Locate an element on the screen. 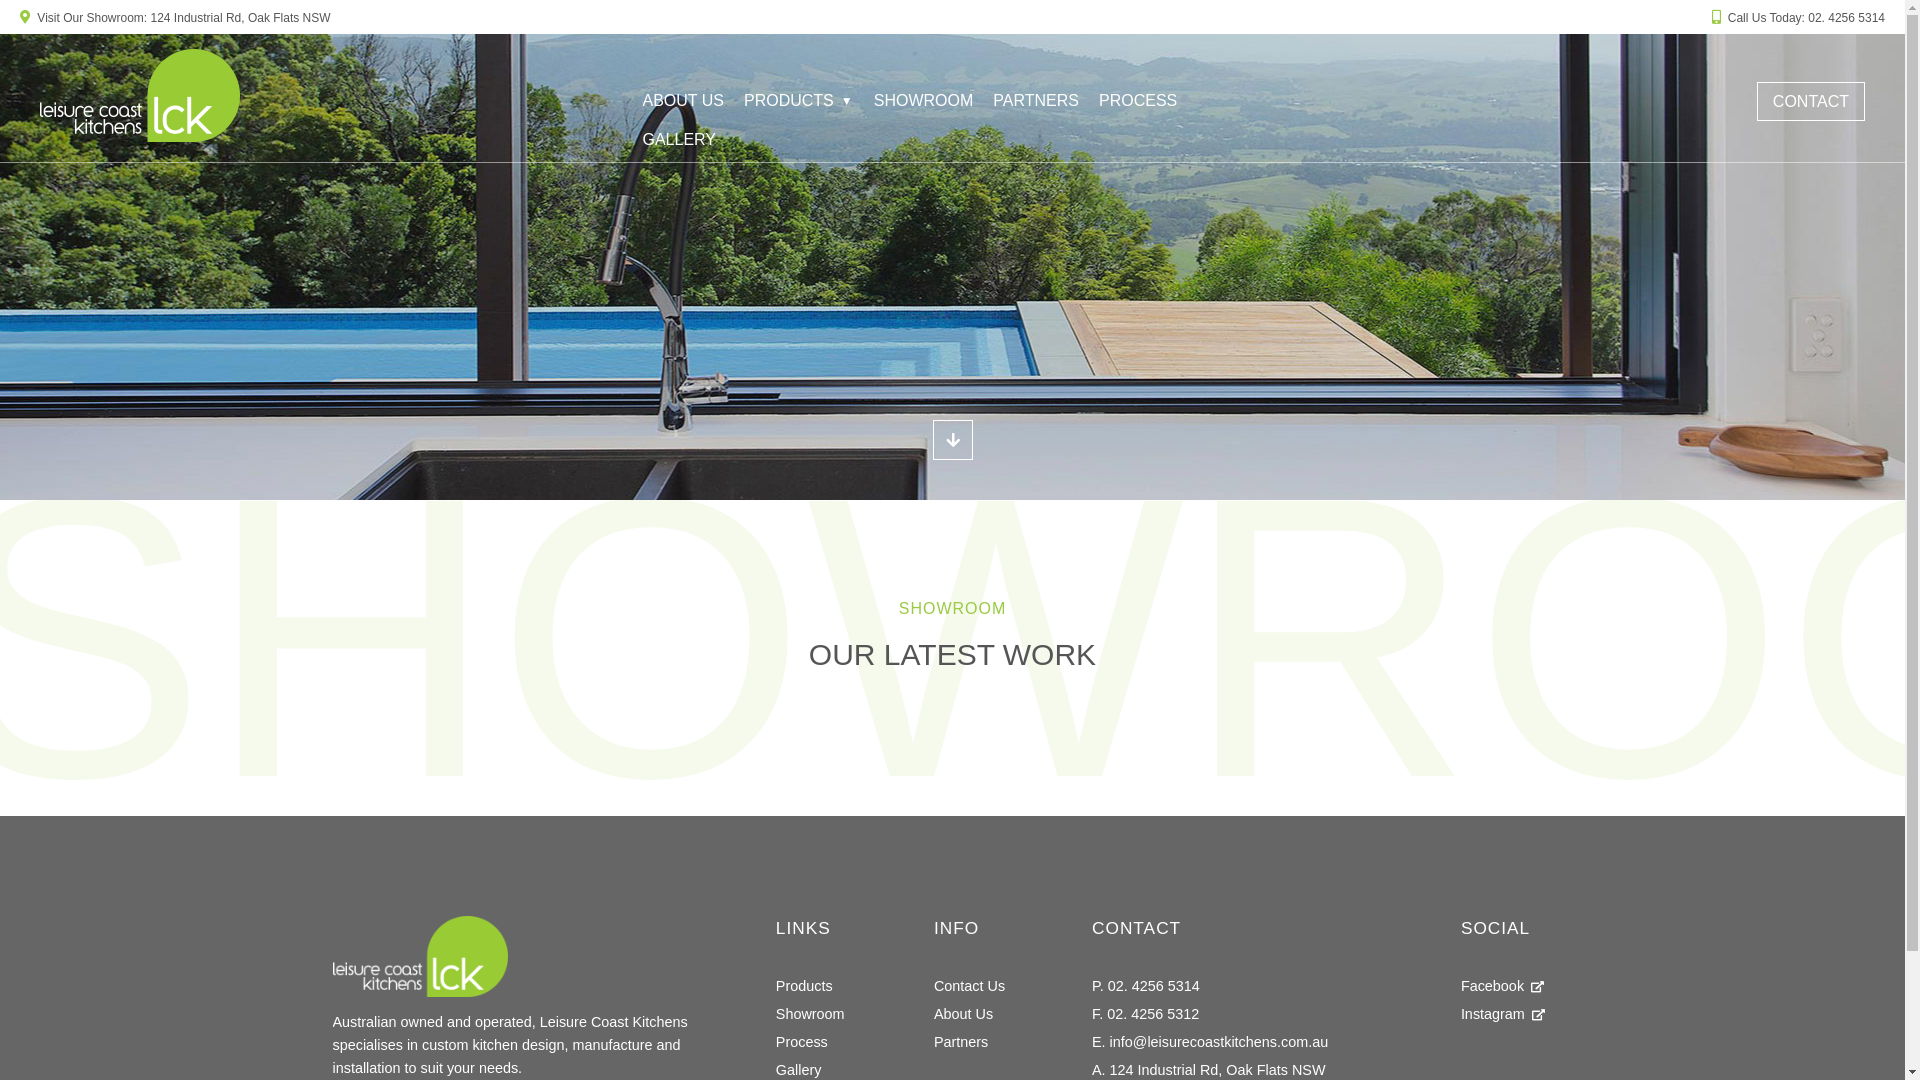 The image size is (1920, 1080). PROCESS is located at coordinates (1138, 102).